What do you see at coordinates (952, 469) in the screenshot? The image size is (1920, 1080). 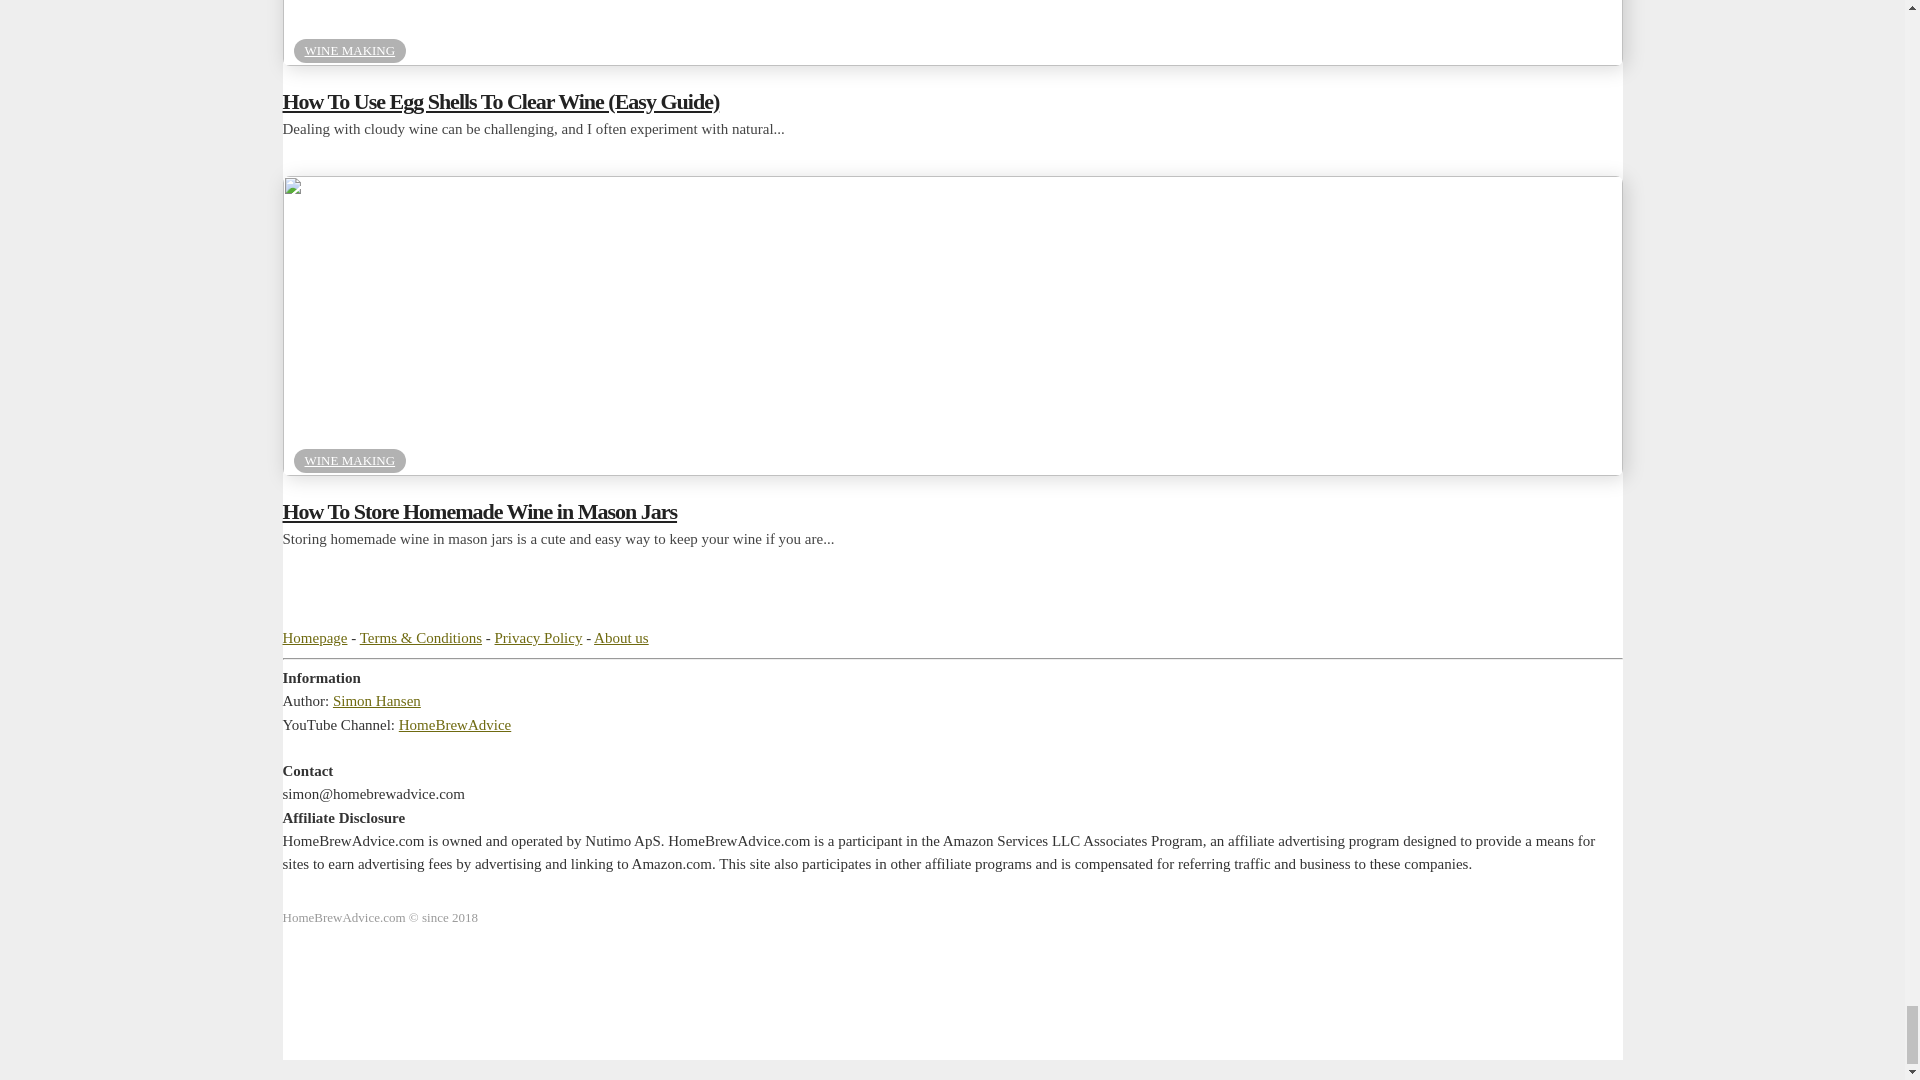 I see `How To Store Homemade Wine in Mason Jars` at bounding box center [952, 469].